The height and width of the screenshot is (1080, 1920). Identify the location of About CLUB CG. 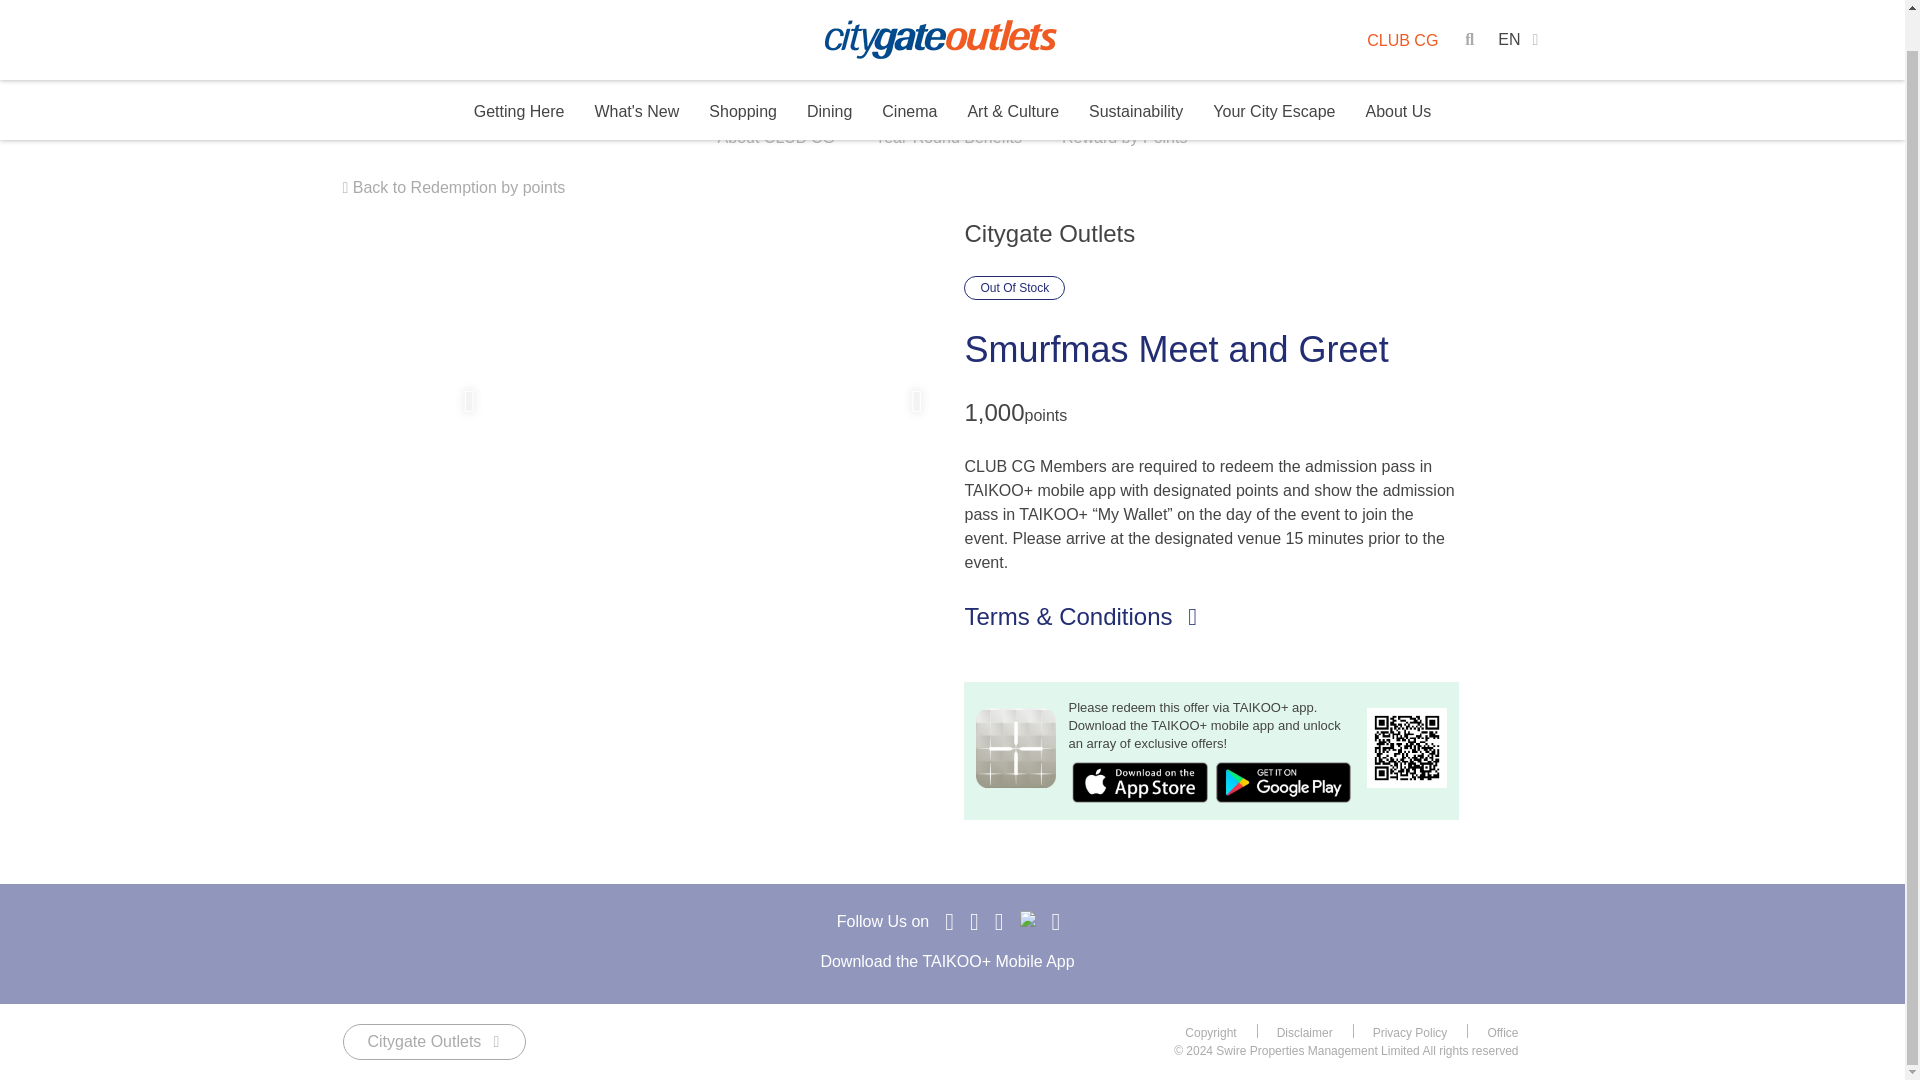
(776, 140).